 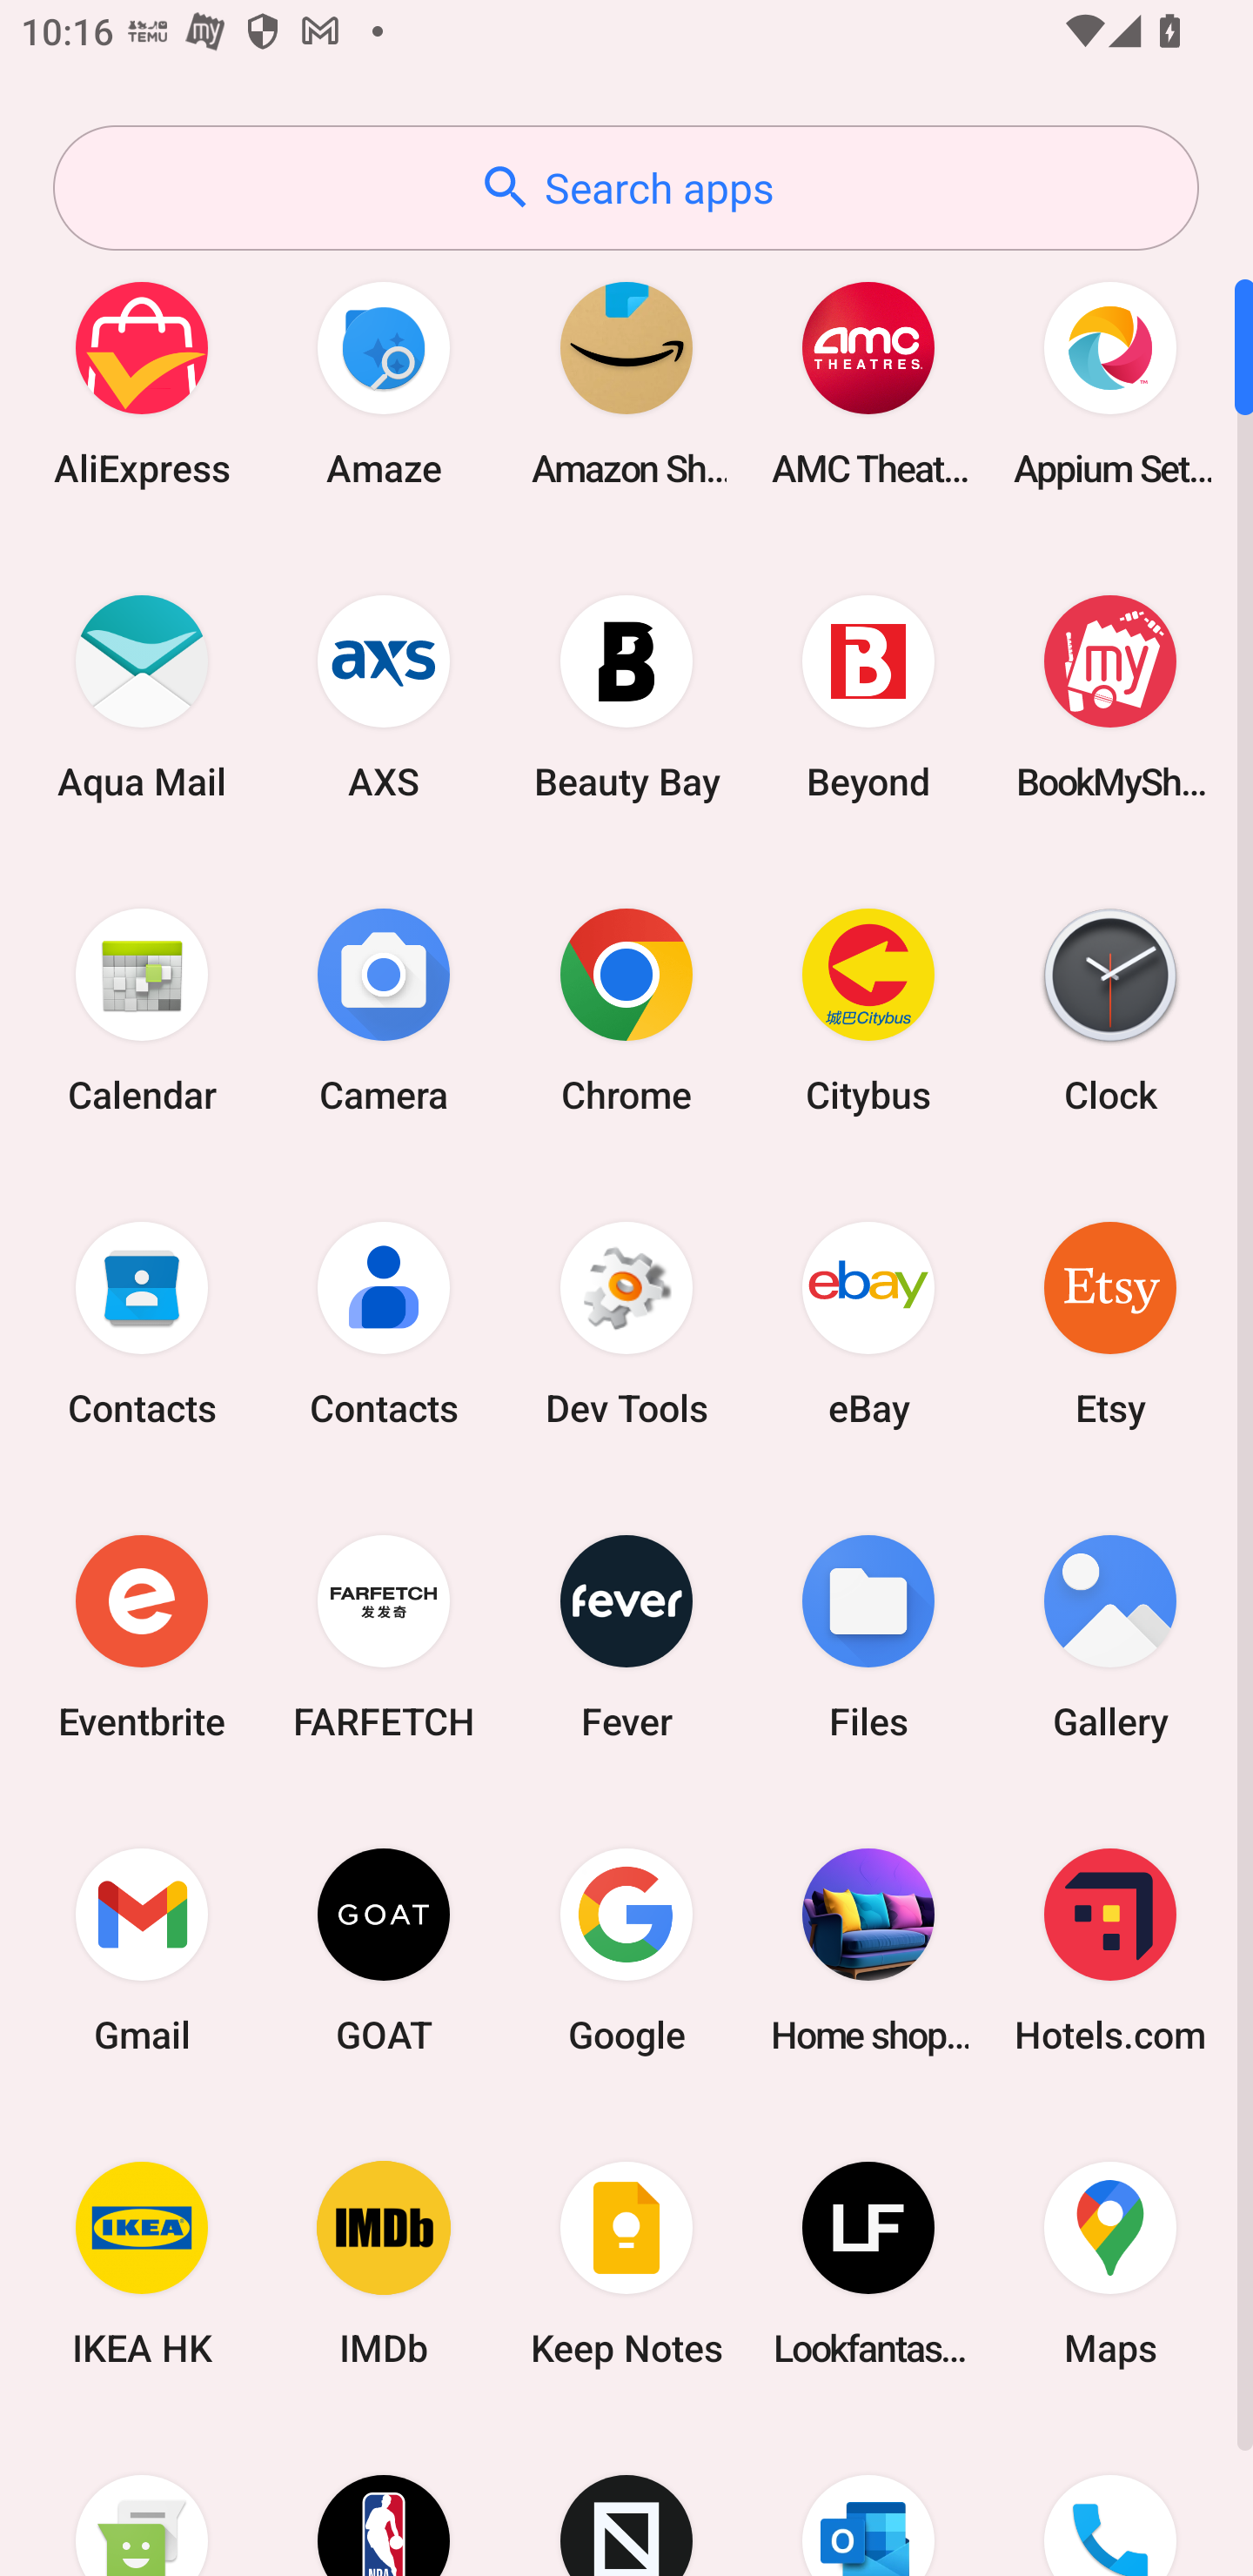 I want to click on Contacts, so click(x=142, y=1323).